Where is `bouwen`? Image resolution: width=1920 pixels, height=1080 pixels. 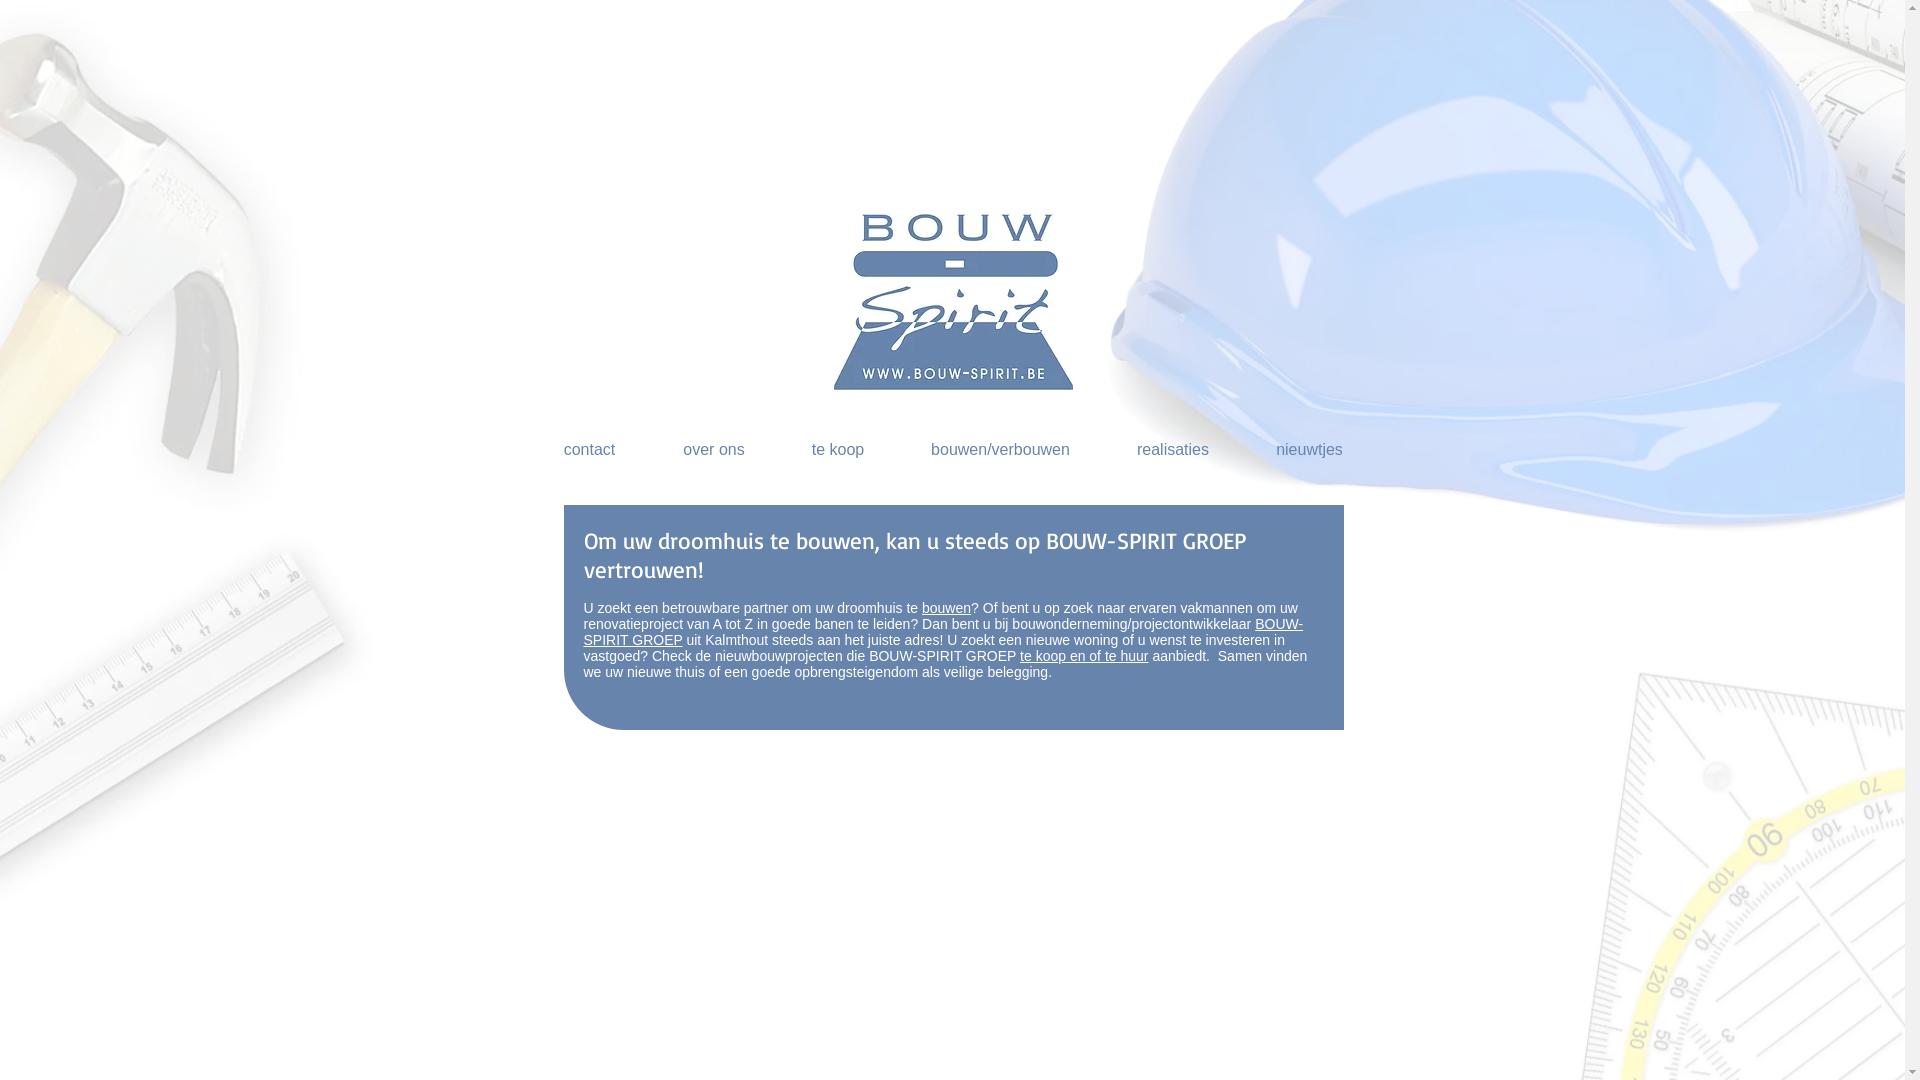 bouwen is located at coordinates (946, 608).